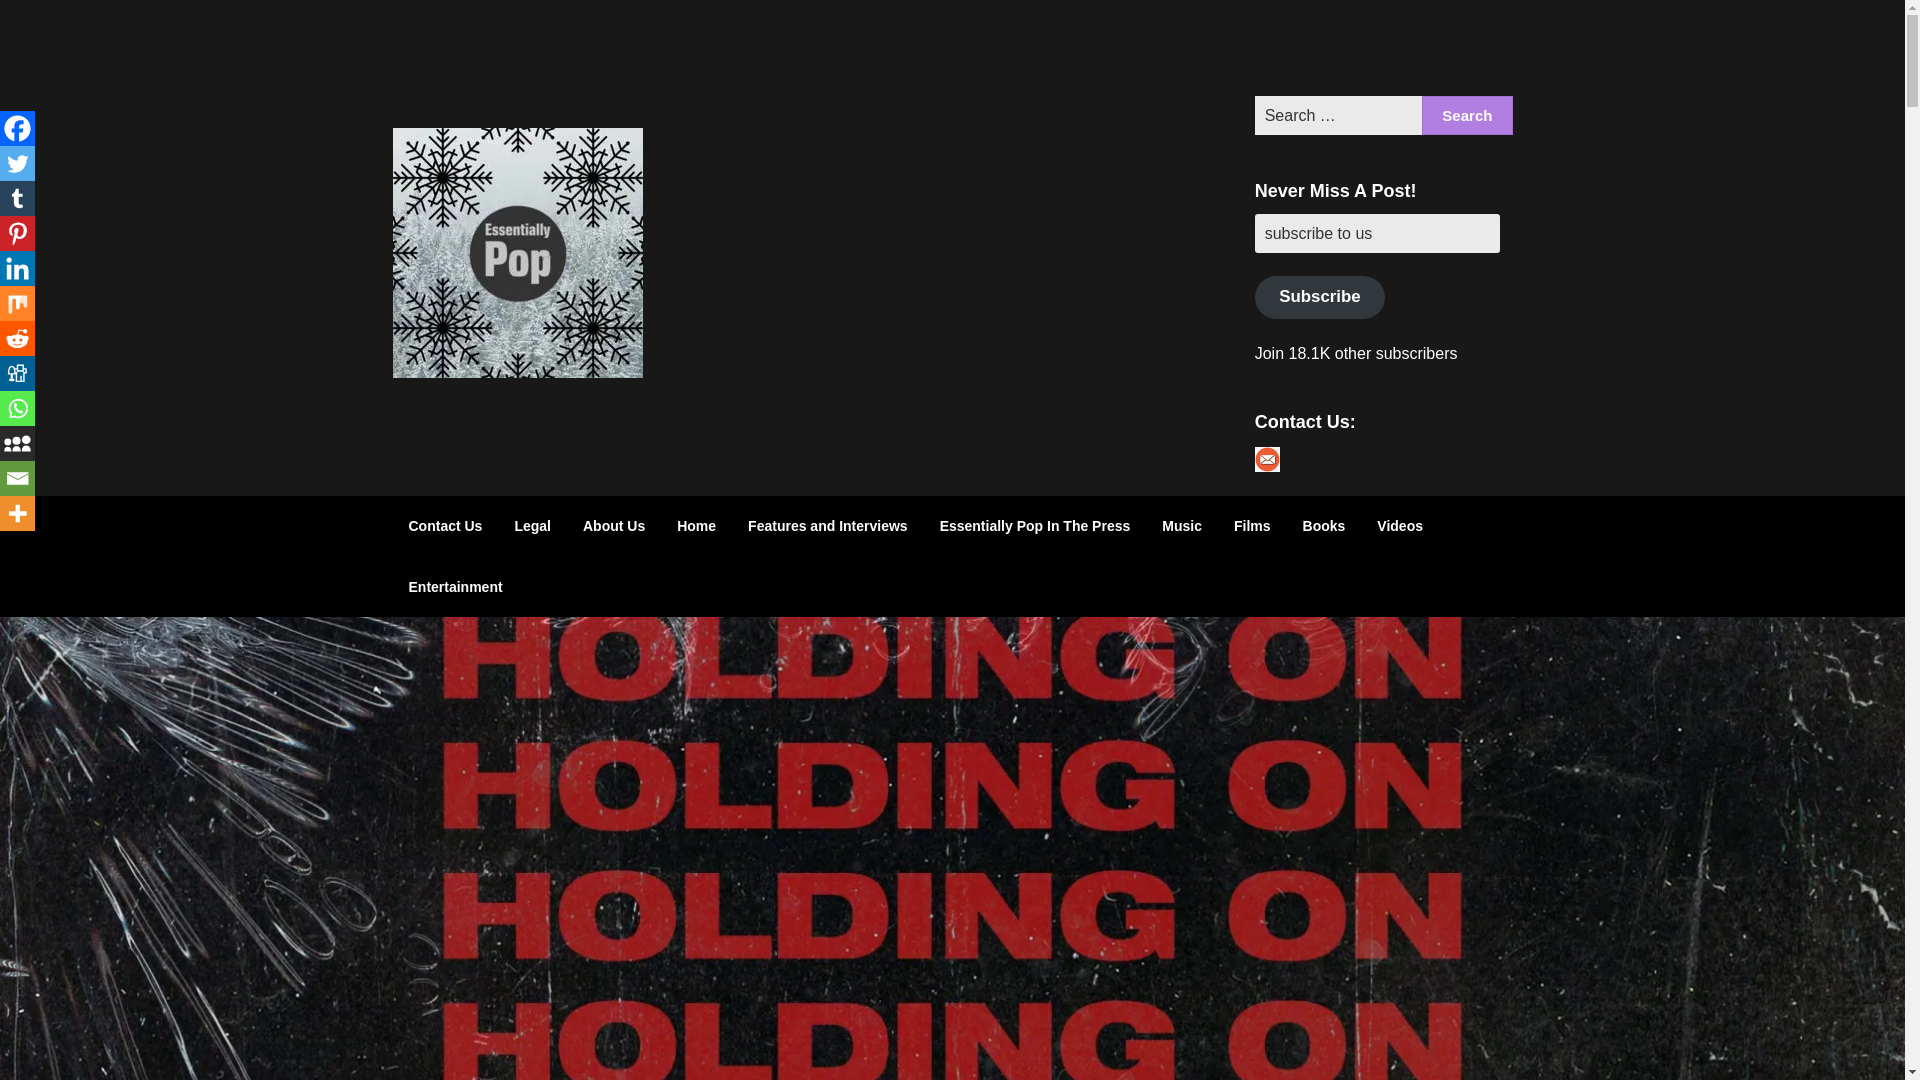  Describe the element at coordinates (532, 526) in the screenshot. I see `Legal` at that location.